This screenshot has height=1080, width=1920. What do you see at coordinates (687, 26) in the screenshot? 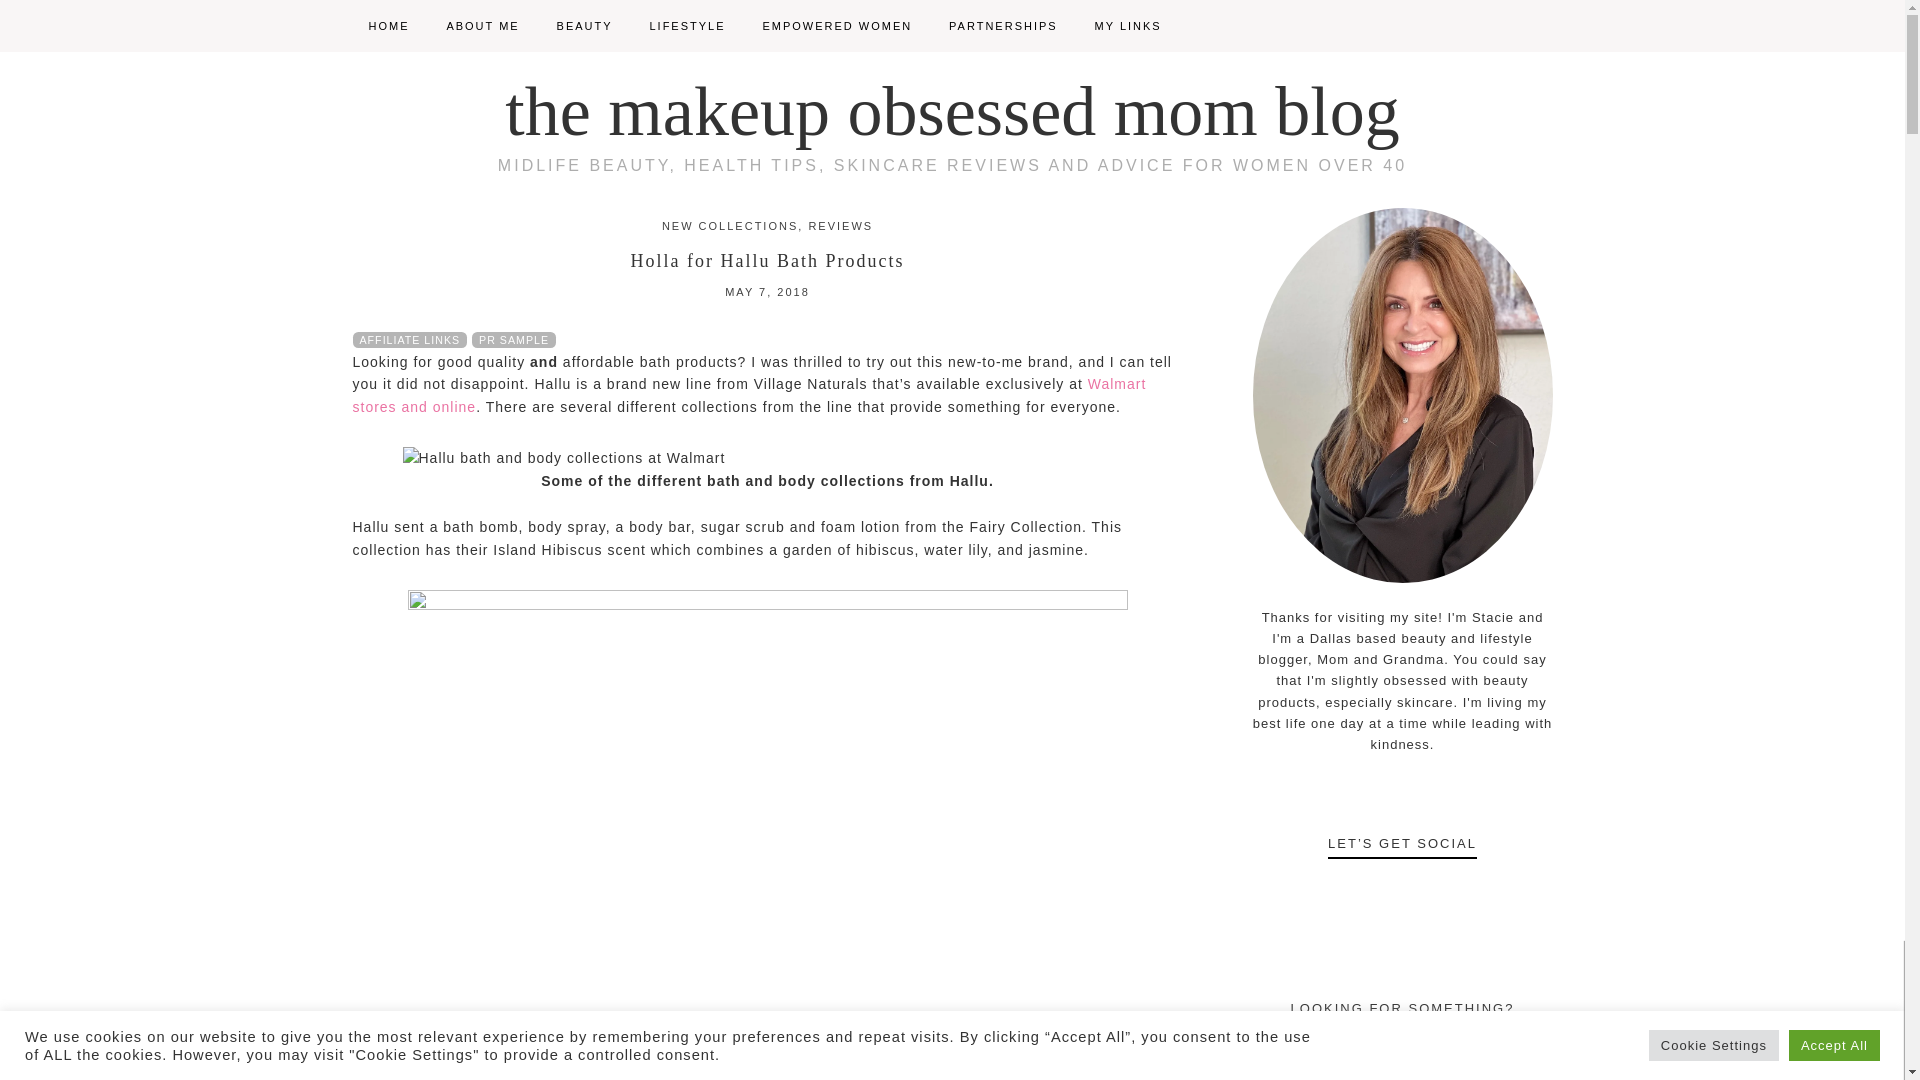
I see `LIFESTYLE` at bounding box center [687, 26].